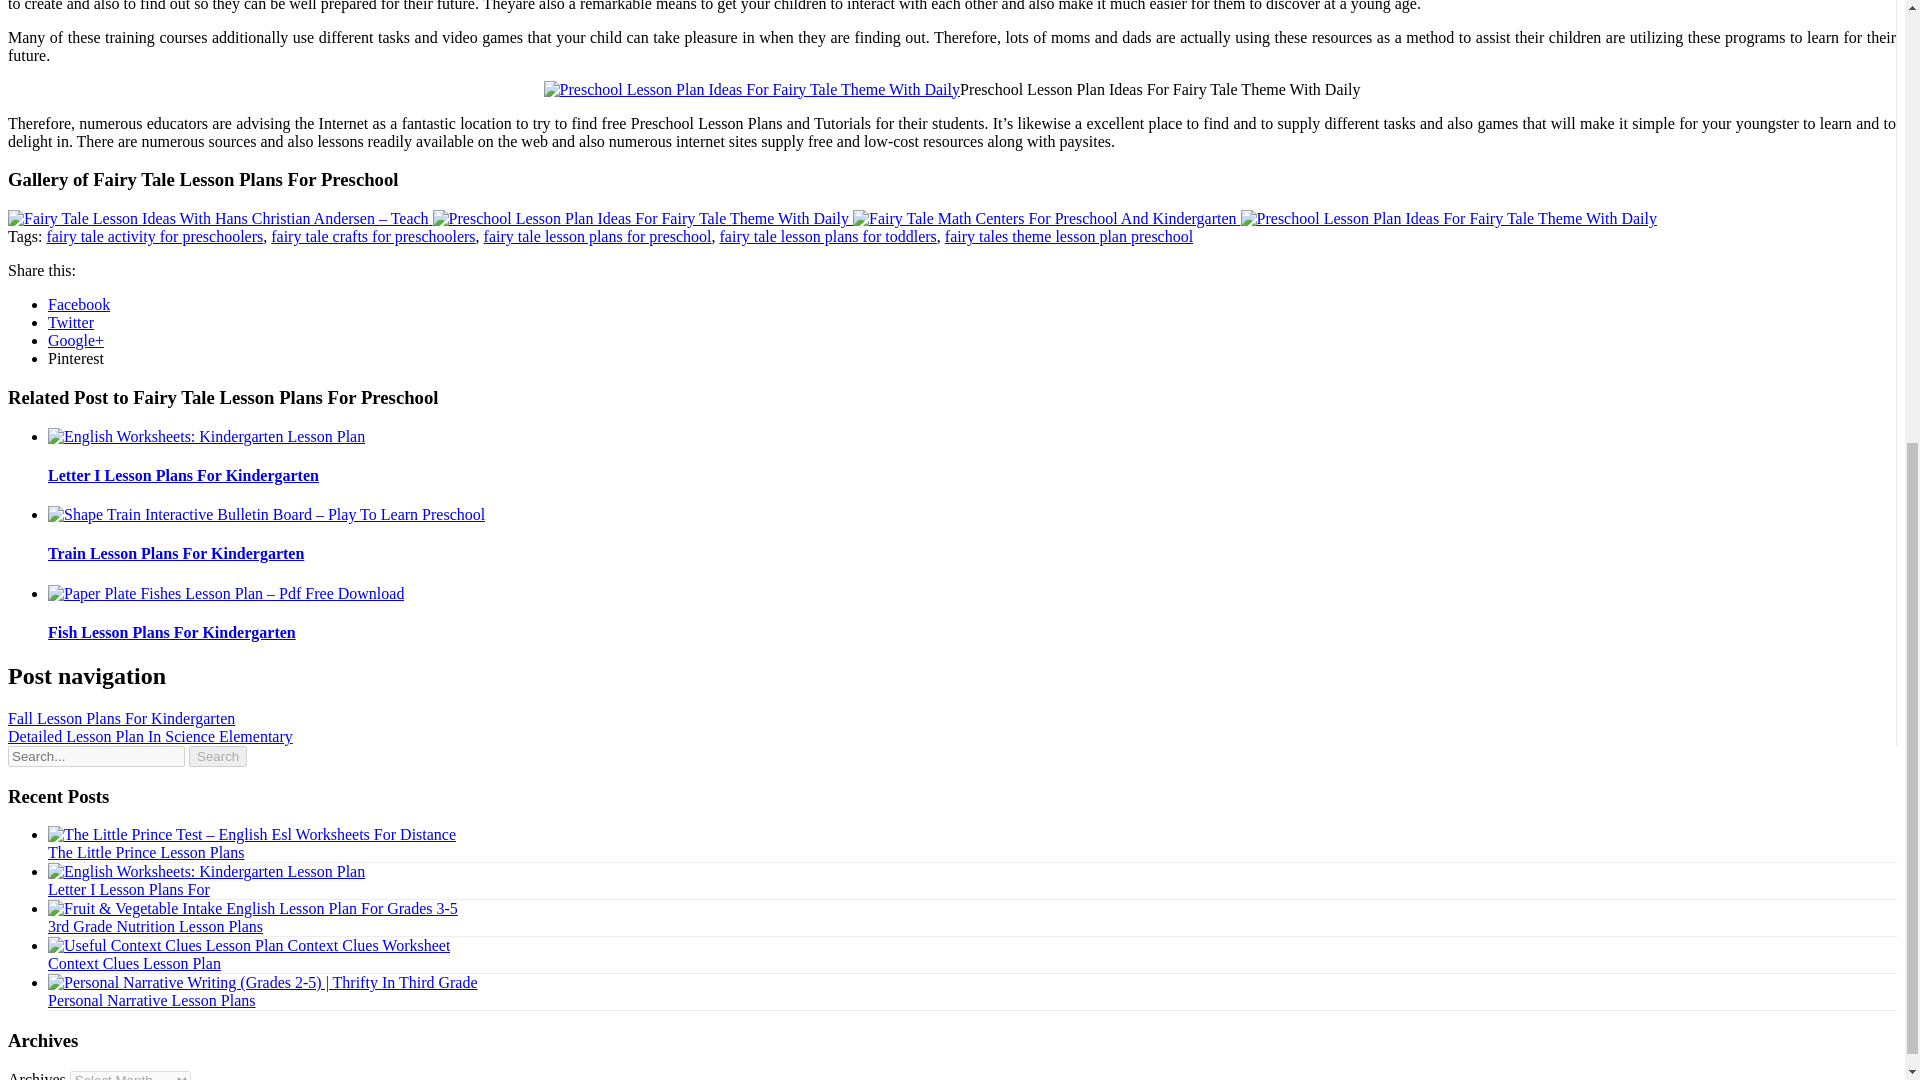 This screenshot has width=1920, height=1080. Describe the element at coordinates (1044, 218) in the screenshot. I see `Fairy Tale Math Centers For Preschool And Kindergarten` at that location.